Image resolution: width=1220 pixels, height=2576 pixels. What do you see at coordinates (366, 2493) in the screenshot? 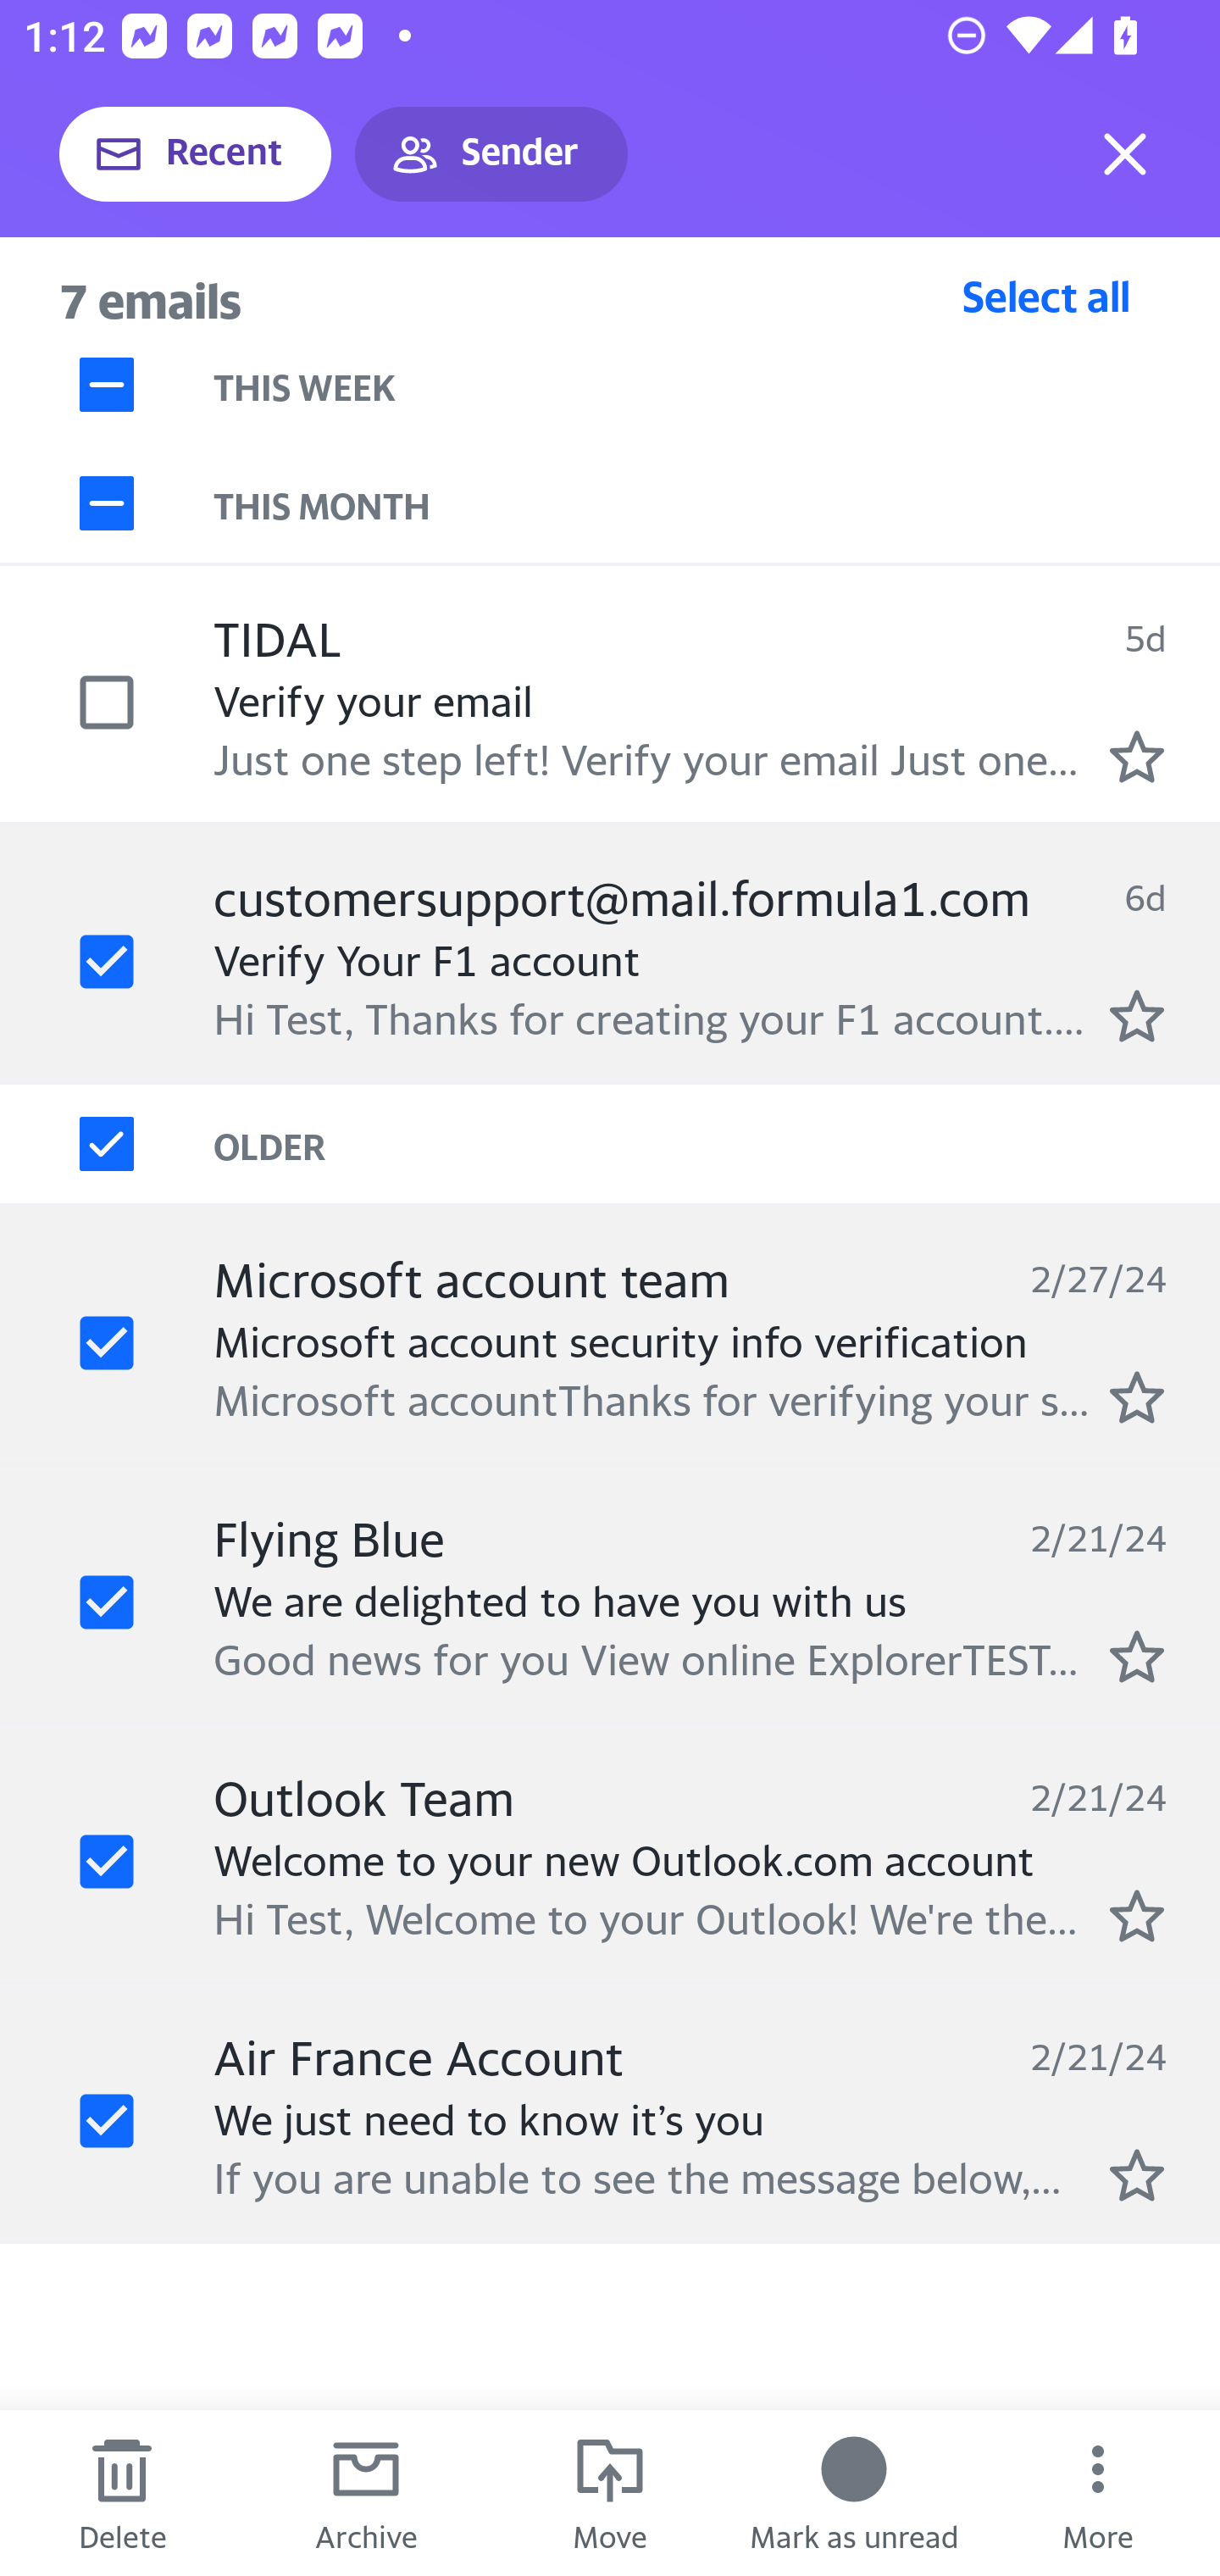
I see `Archive` at bounding box center [366, 2493].